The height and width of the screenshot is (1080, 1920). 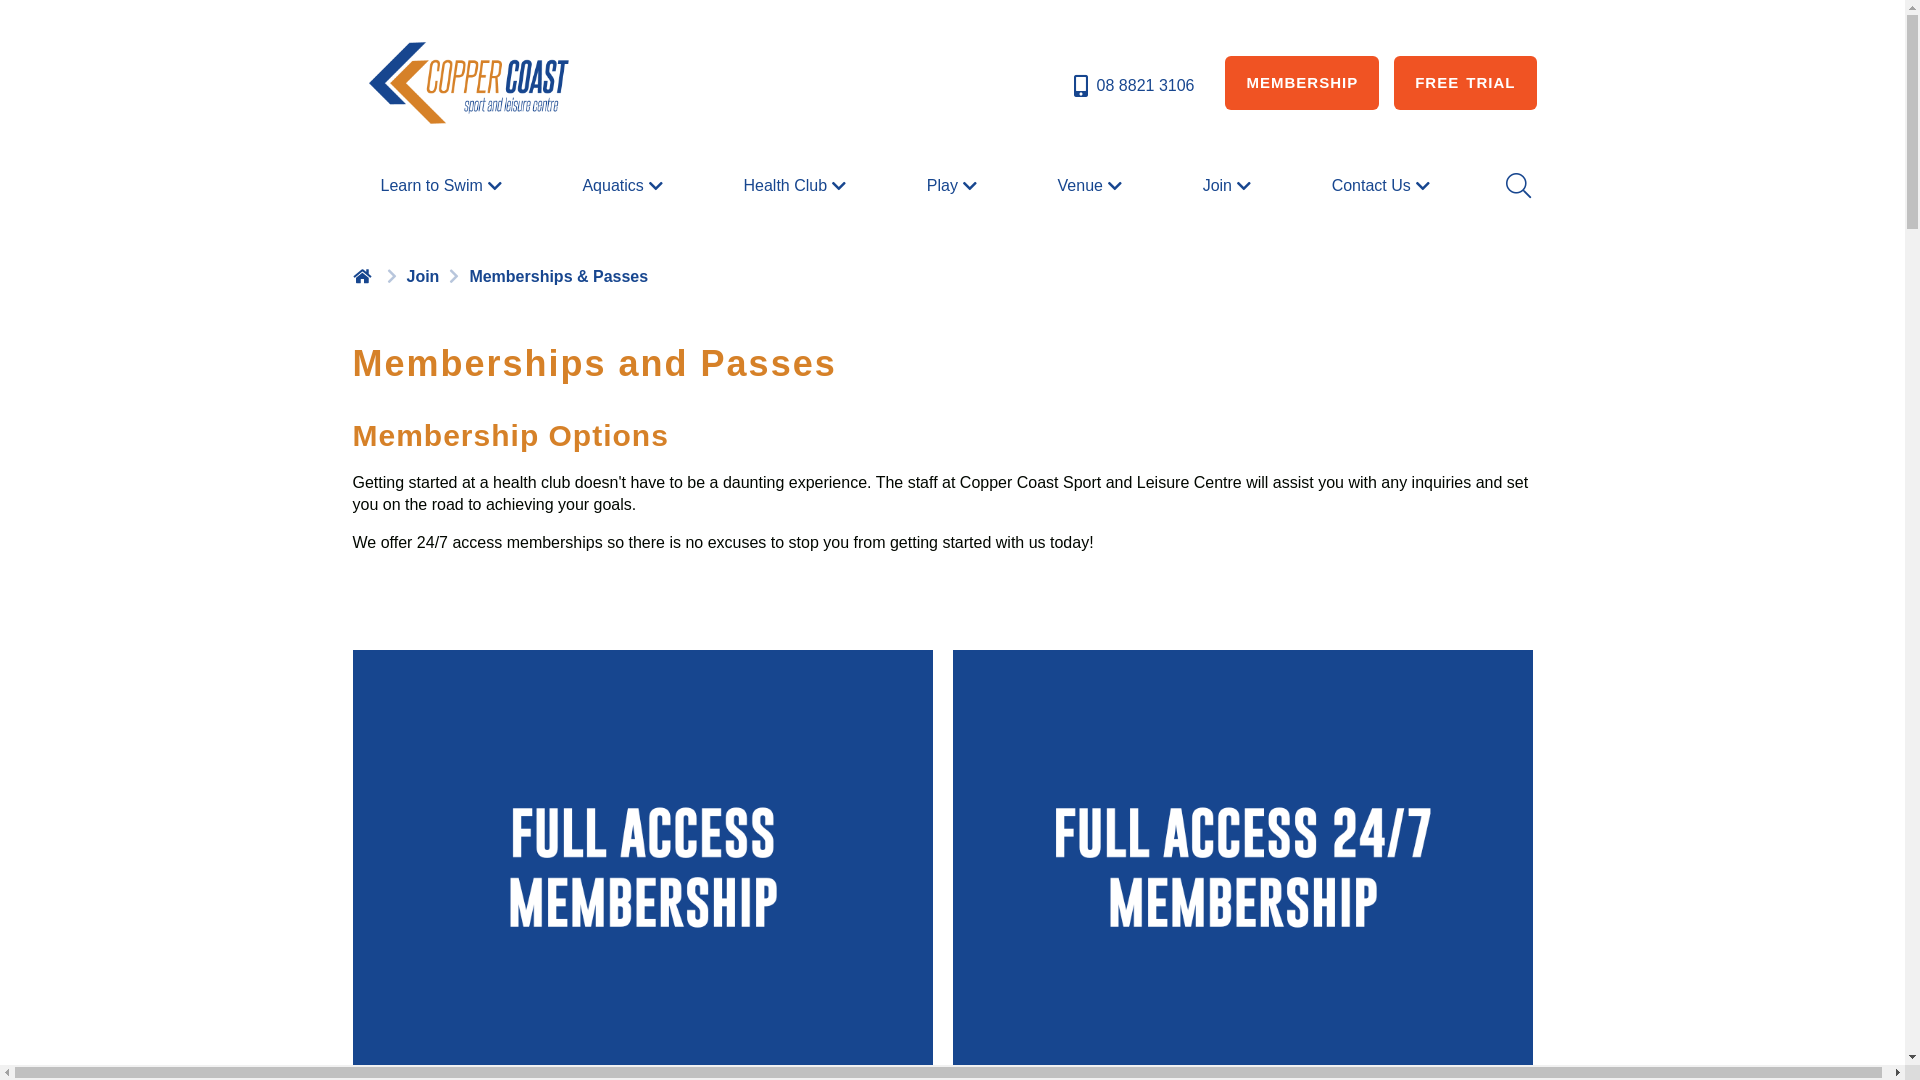 What do you see at coordinates (624, 186) in the screenshot?
I see `Aquatics` at bounding box center [624, 186].